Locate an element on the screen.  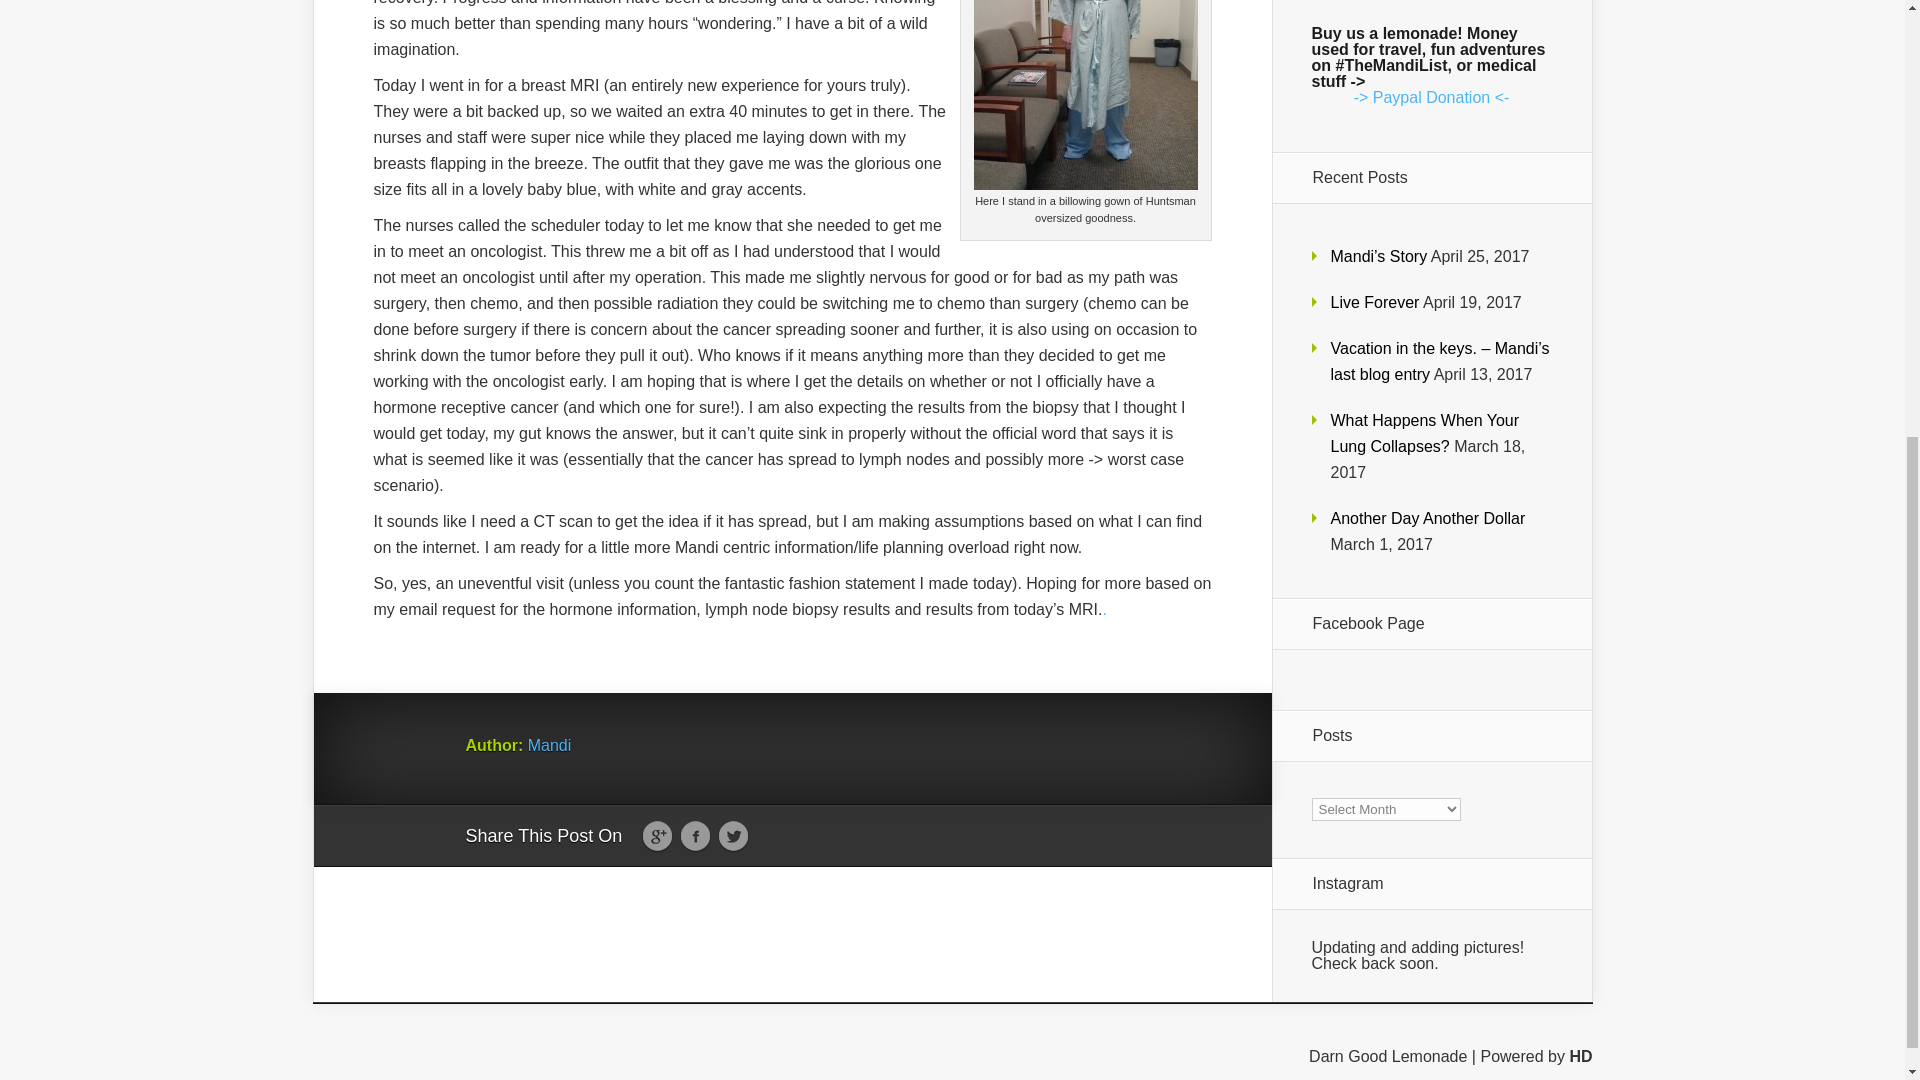
HD is located at coordinates (1580, 1056).